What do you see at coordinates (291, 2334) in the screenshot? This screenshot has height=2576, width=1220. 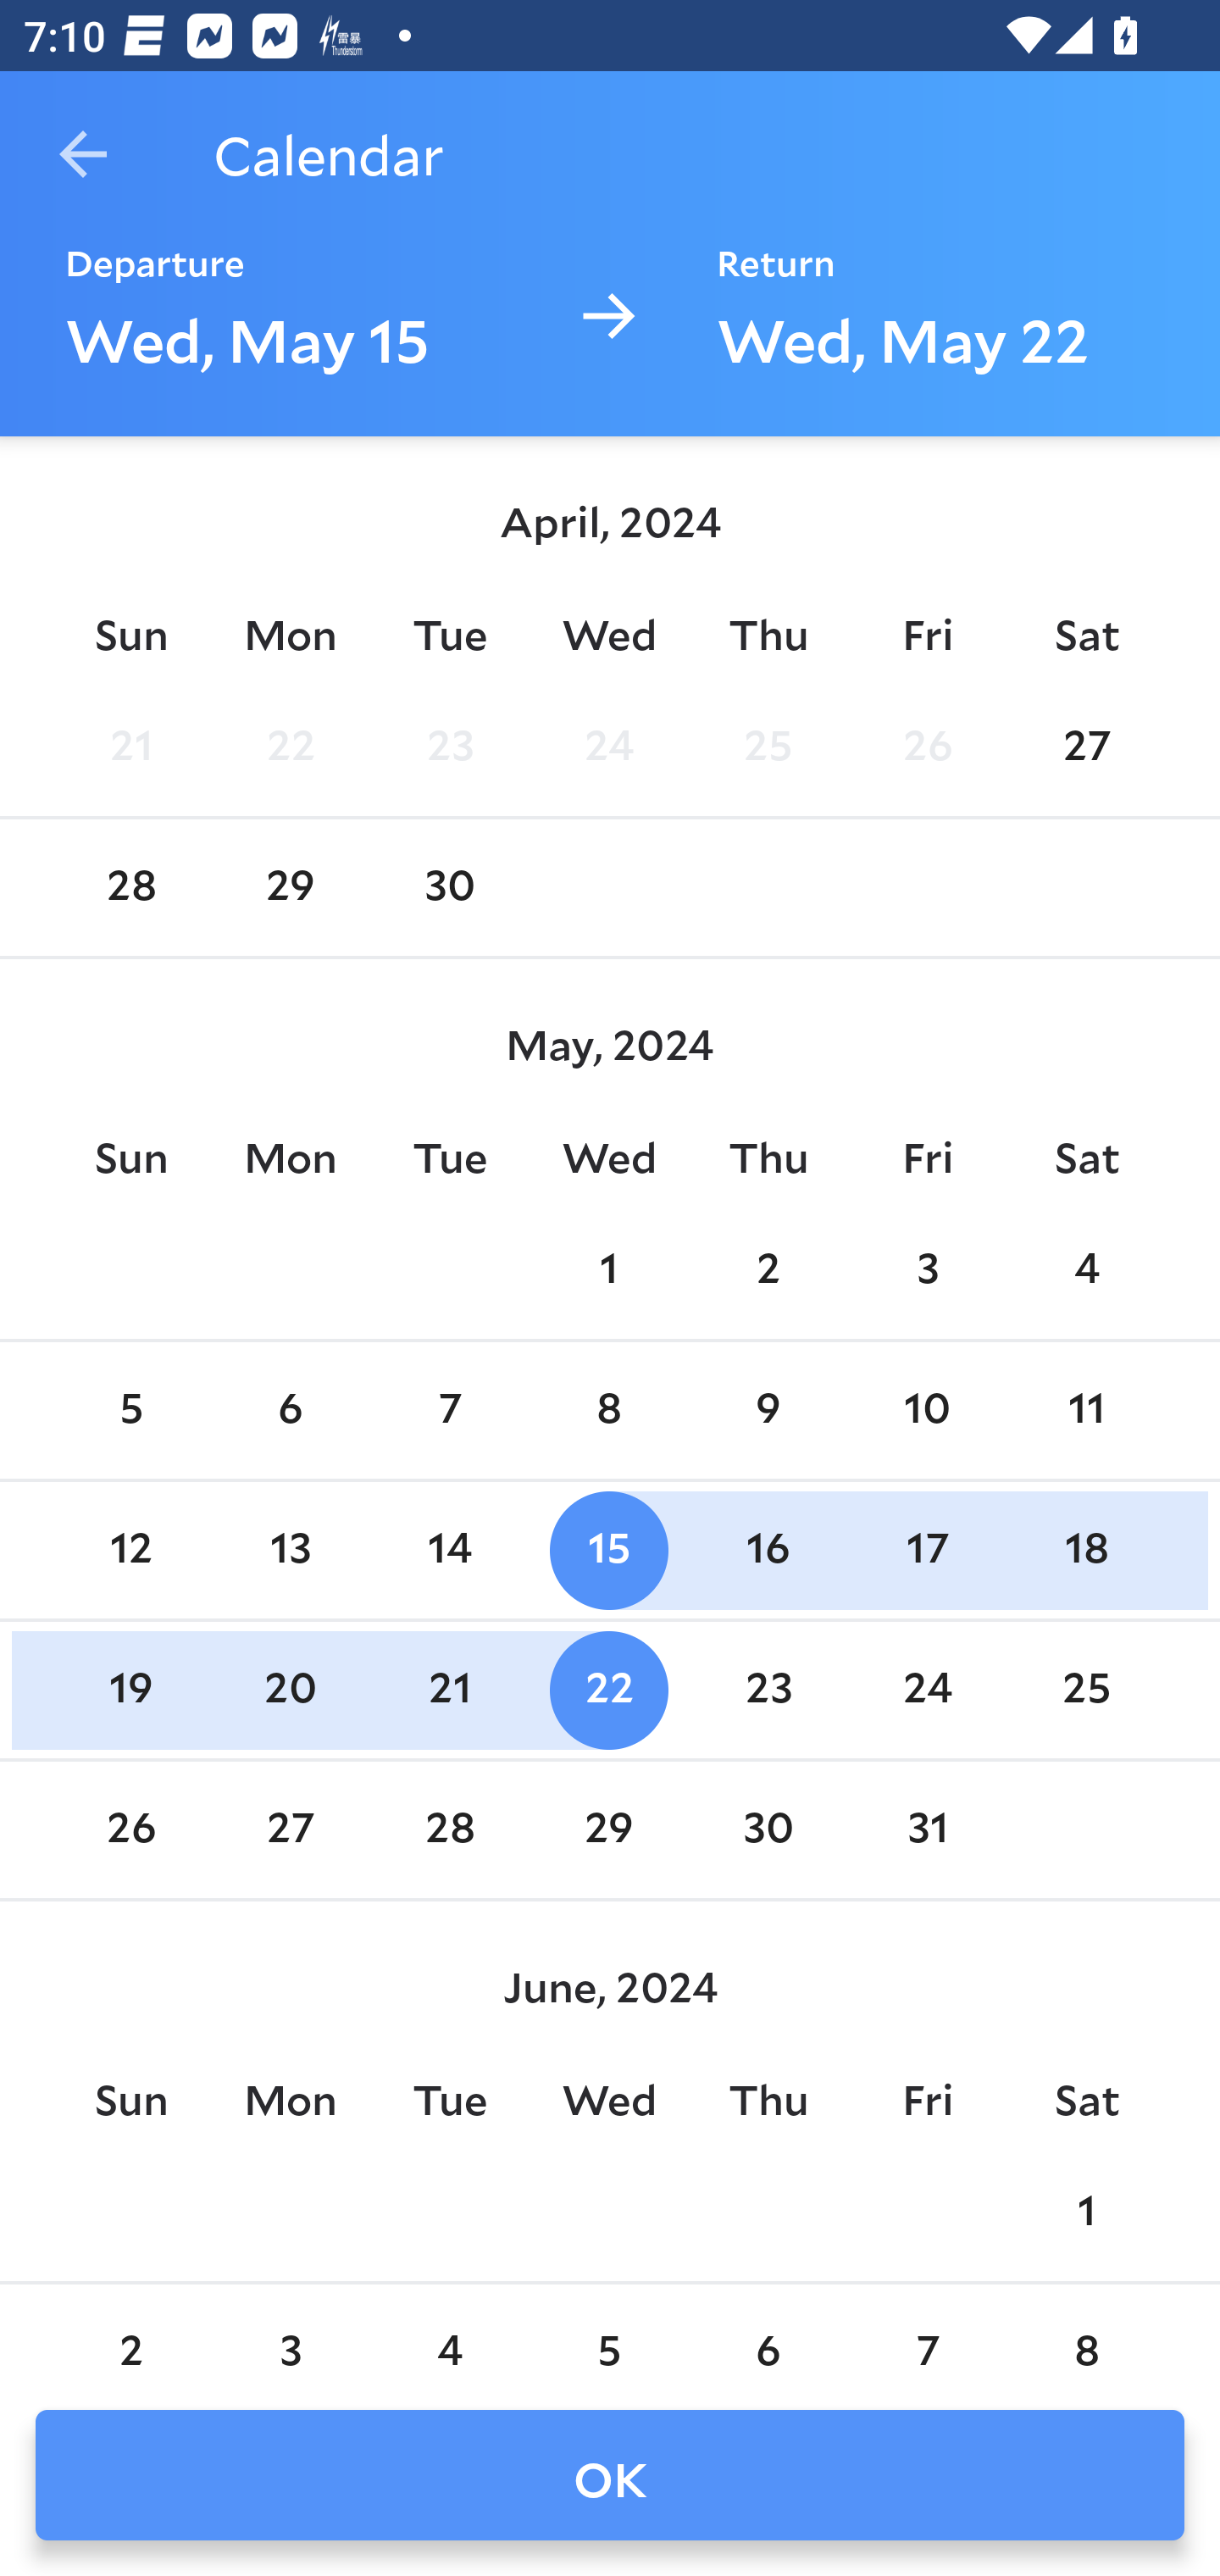 I see `3` at bounding box center [291, 2334].